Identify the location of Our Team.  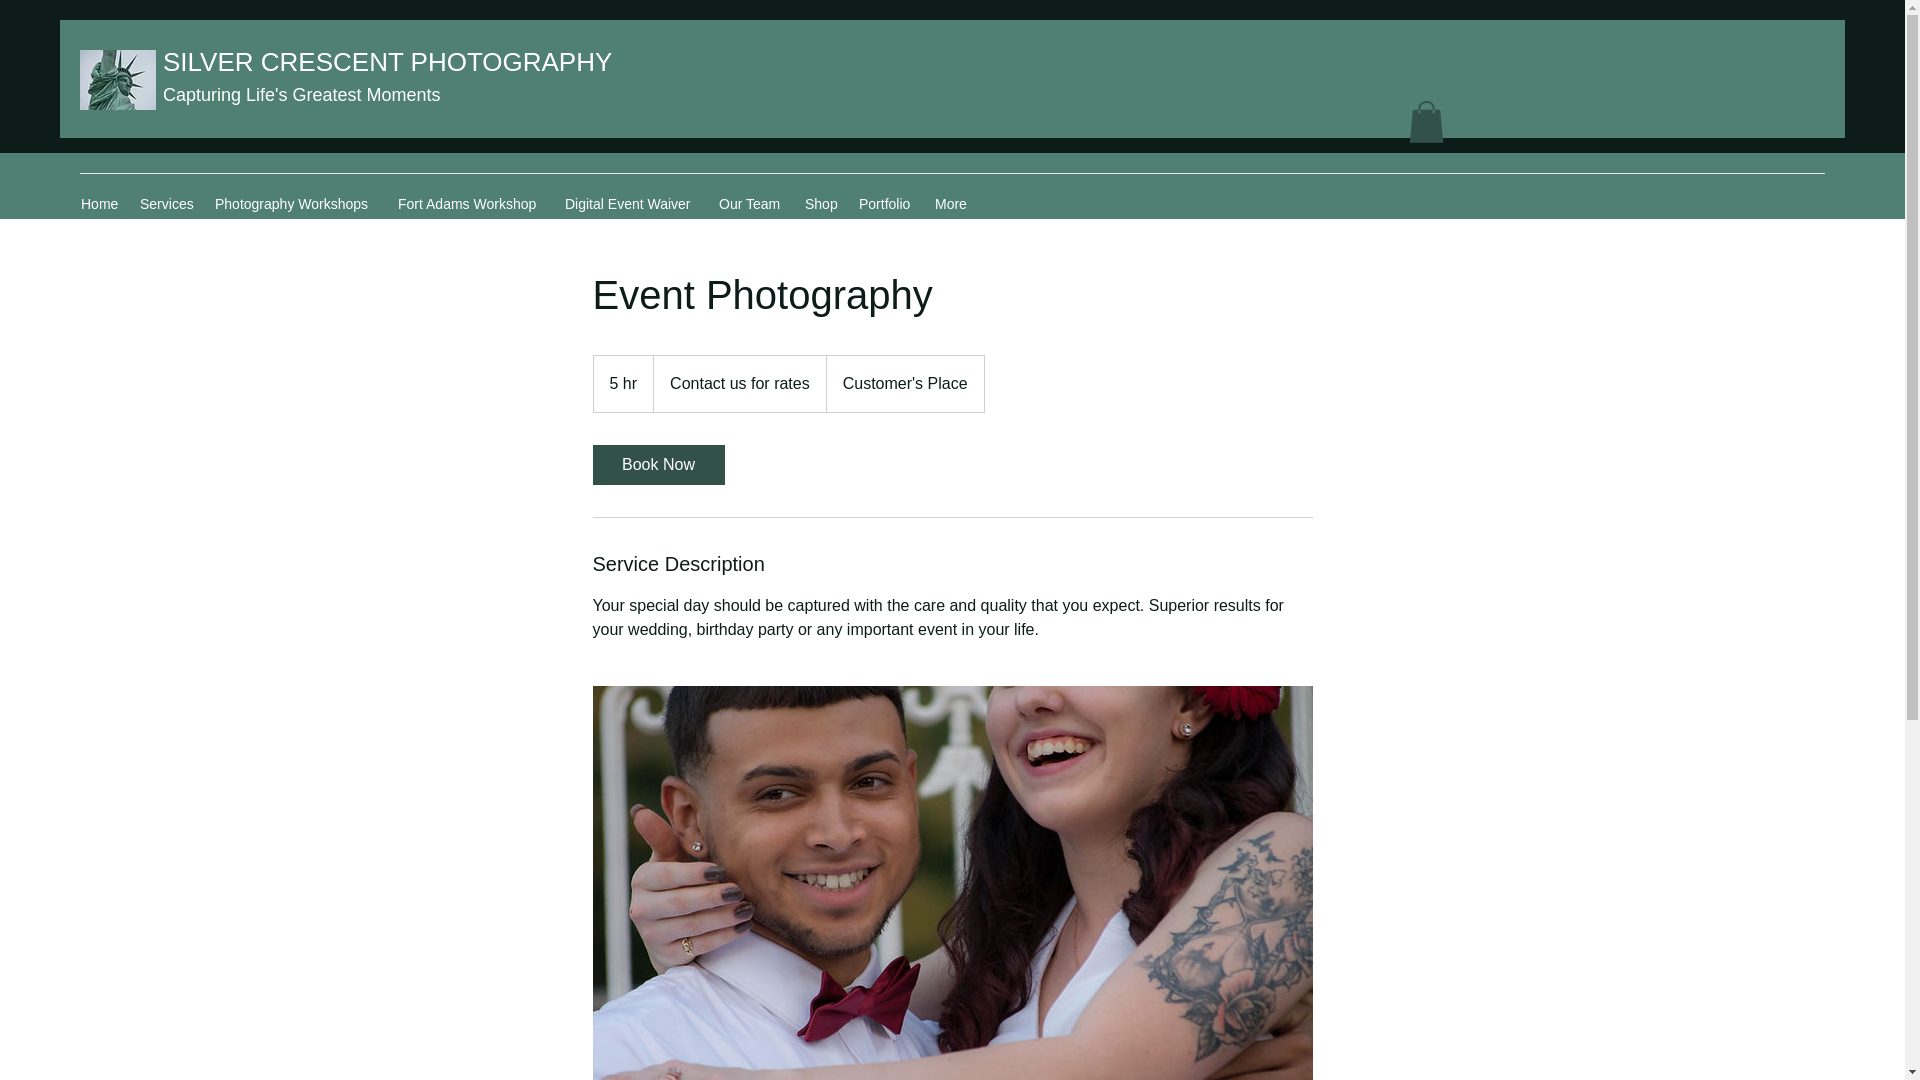
(751, 204).